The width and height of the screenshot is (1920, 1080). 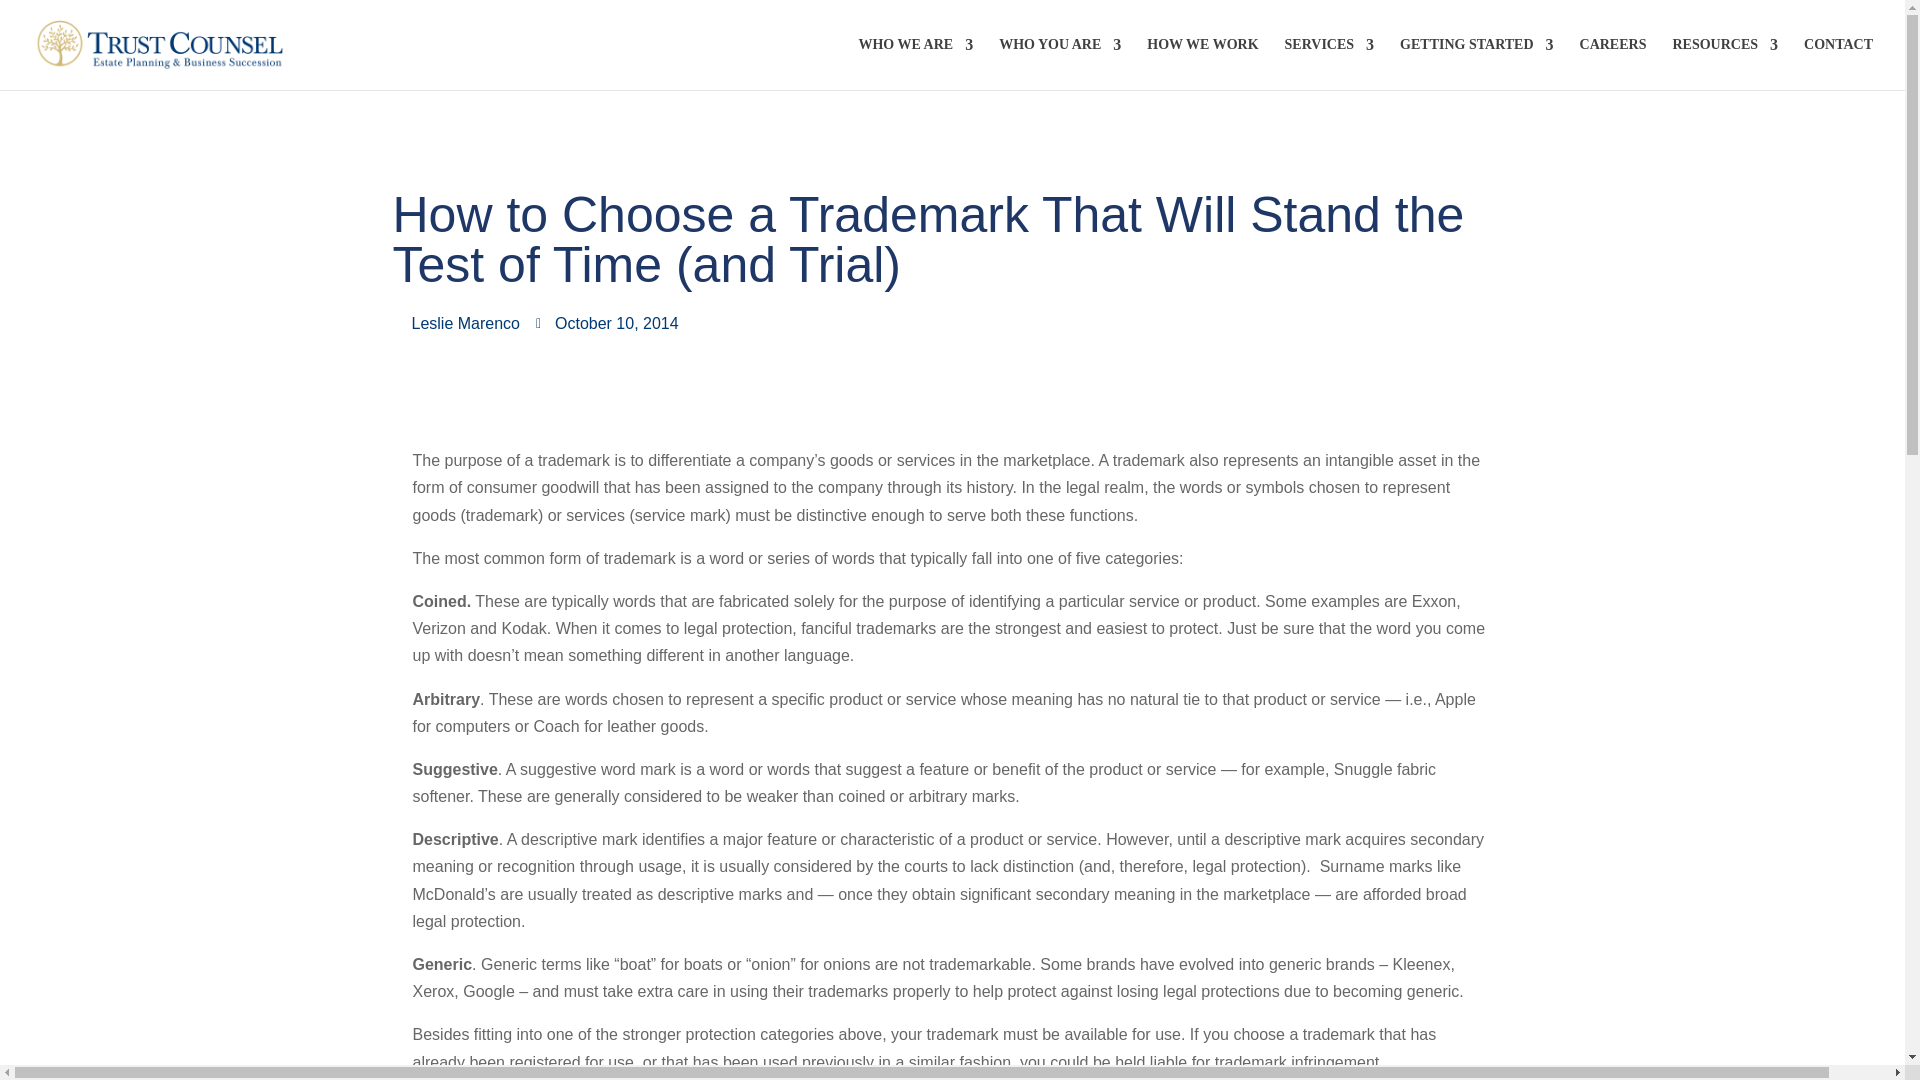 I want to click on CONTACT, so click(x=1838, y=63).